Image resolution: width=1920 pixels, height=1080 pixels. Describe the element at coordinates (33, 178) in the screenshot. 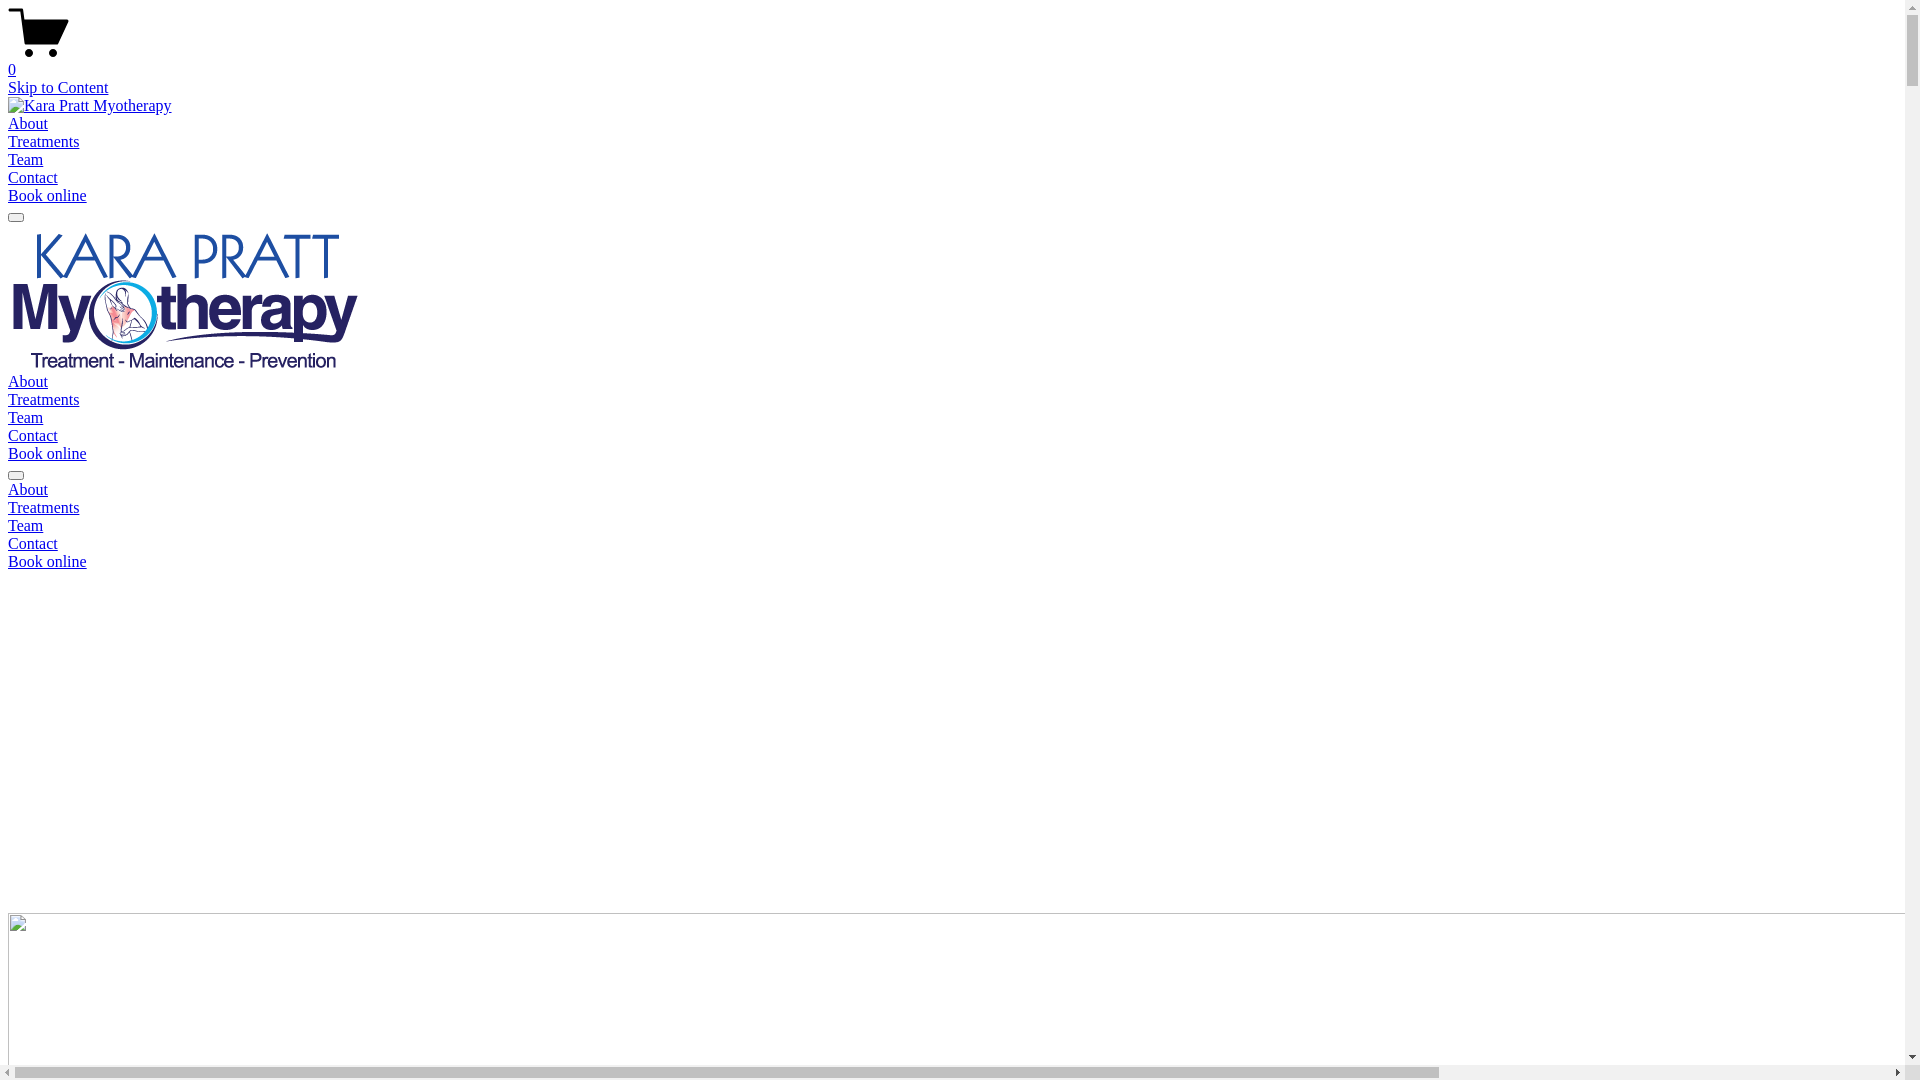

I see `Contact` at that location.